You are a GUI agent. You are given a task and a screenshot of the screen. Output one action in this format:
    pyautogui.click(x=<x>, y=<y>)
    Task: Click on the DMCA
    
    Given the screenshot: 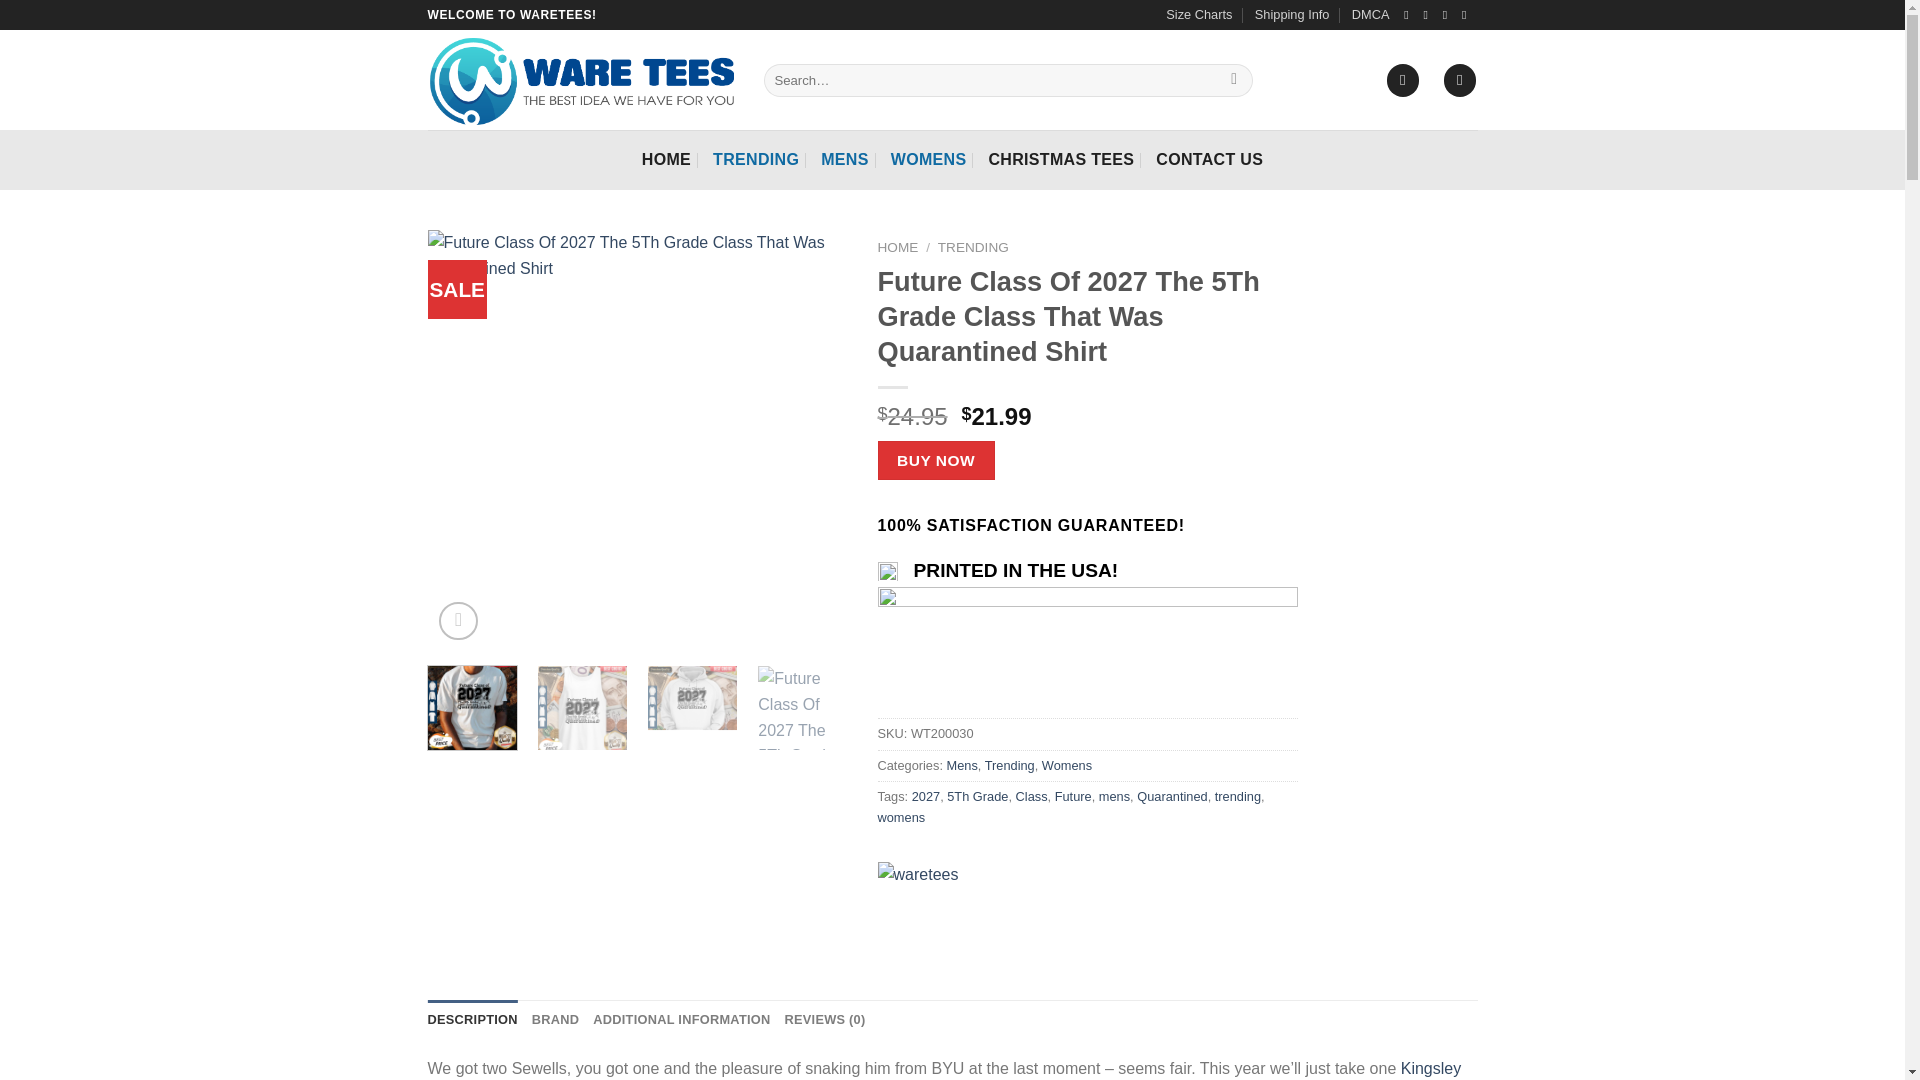 What is the action you would take?
    pyautogui.click(x=1370, y=15)
    